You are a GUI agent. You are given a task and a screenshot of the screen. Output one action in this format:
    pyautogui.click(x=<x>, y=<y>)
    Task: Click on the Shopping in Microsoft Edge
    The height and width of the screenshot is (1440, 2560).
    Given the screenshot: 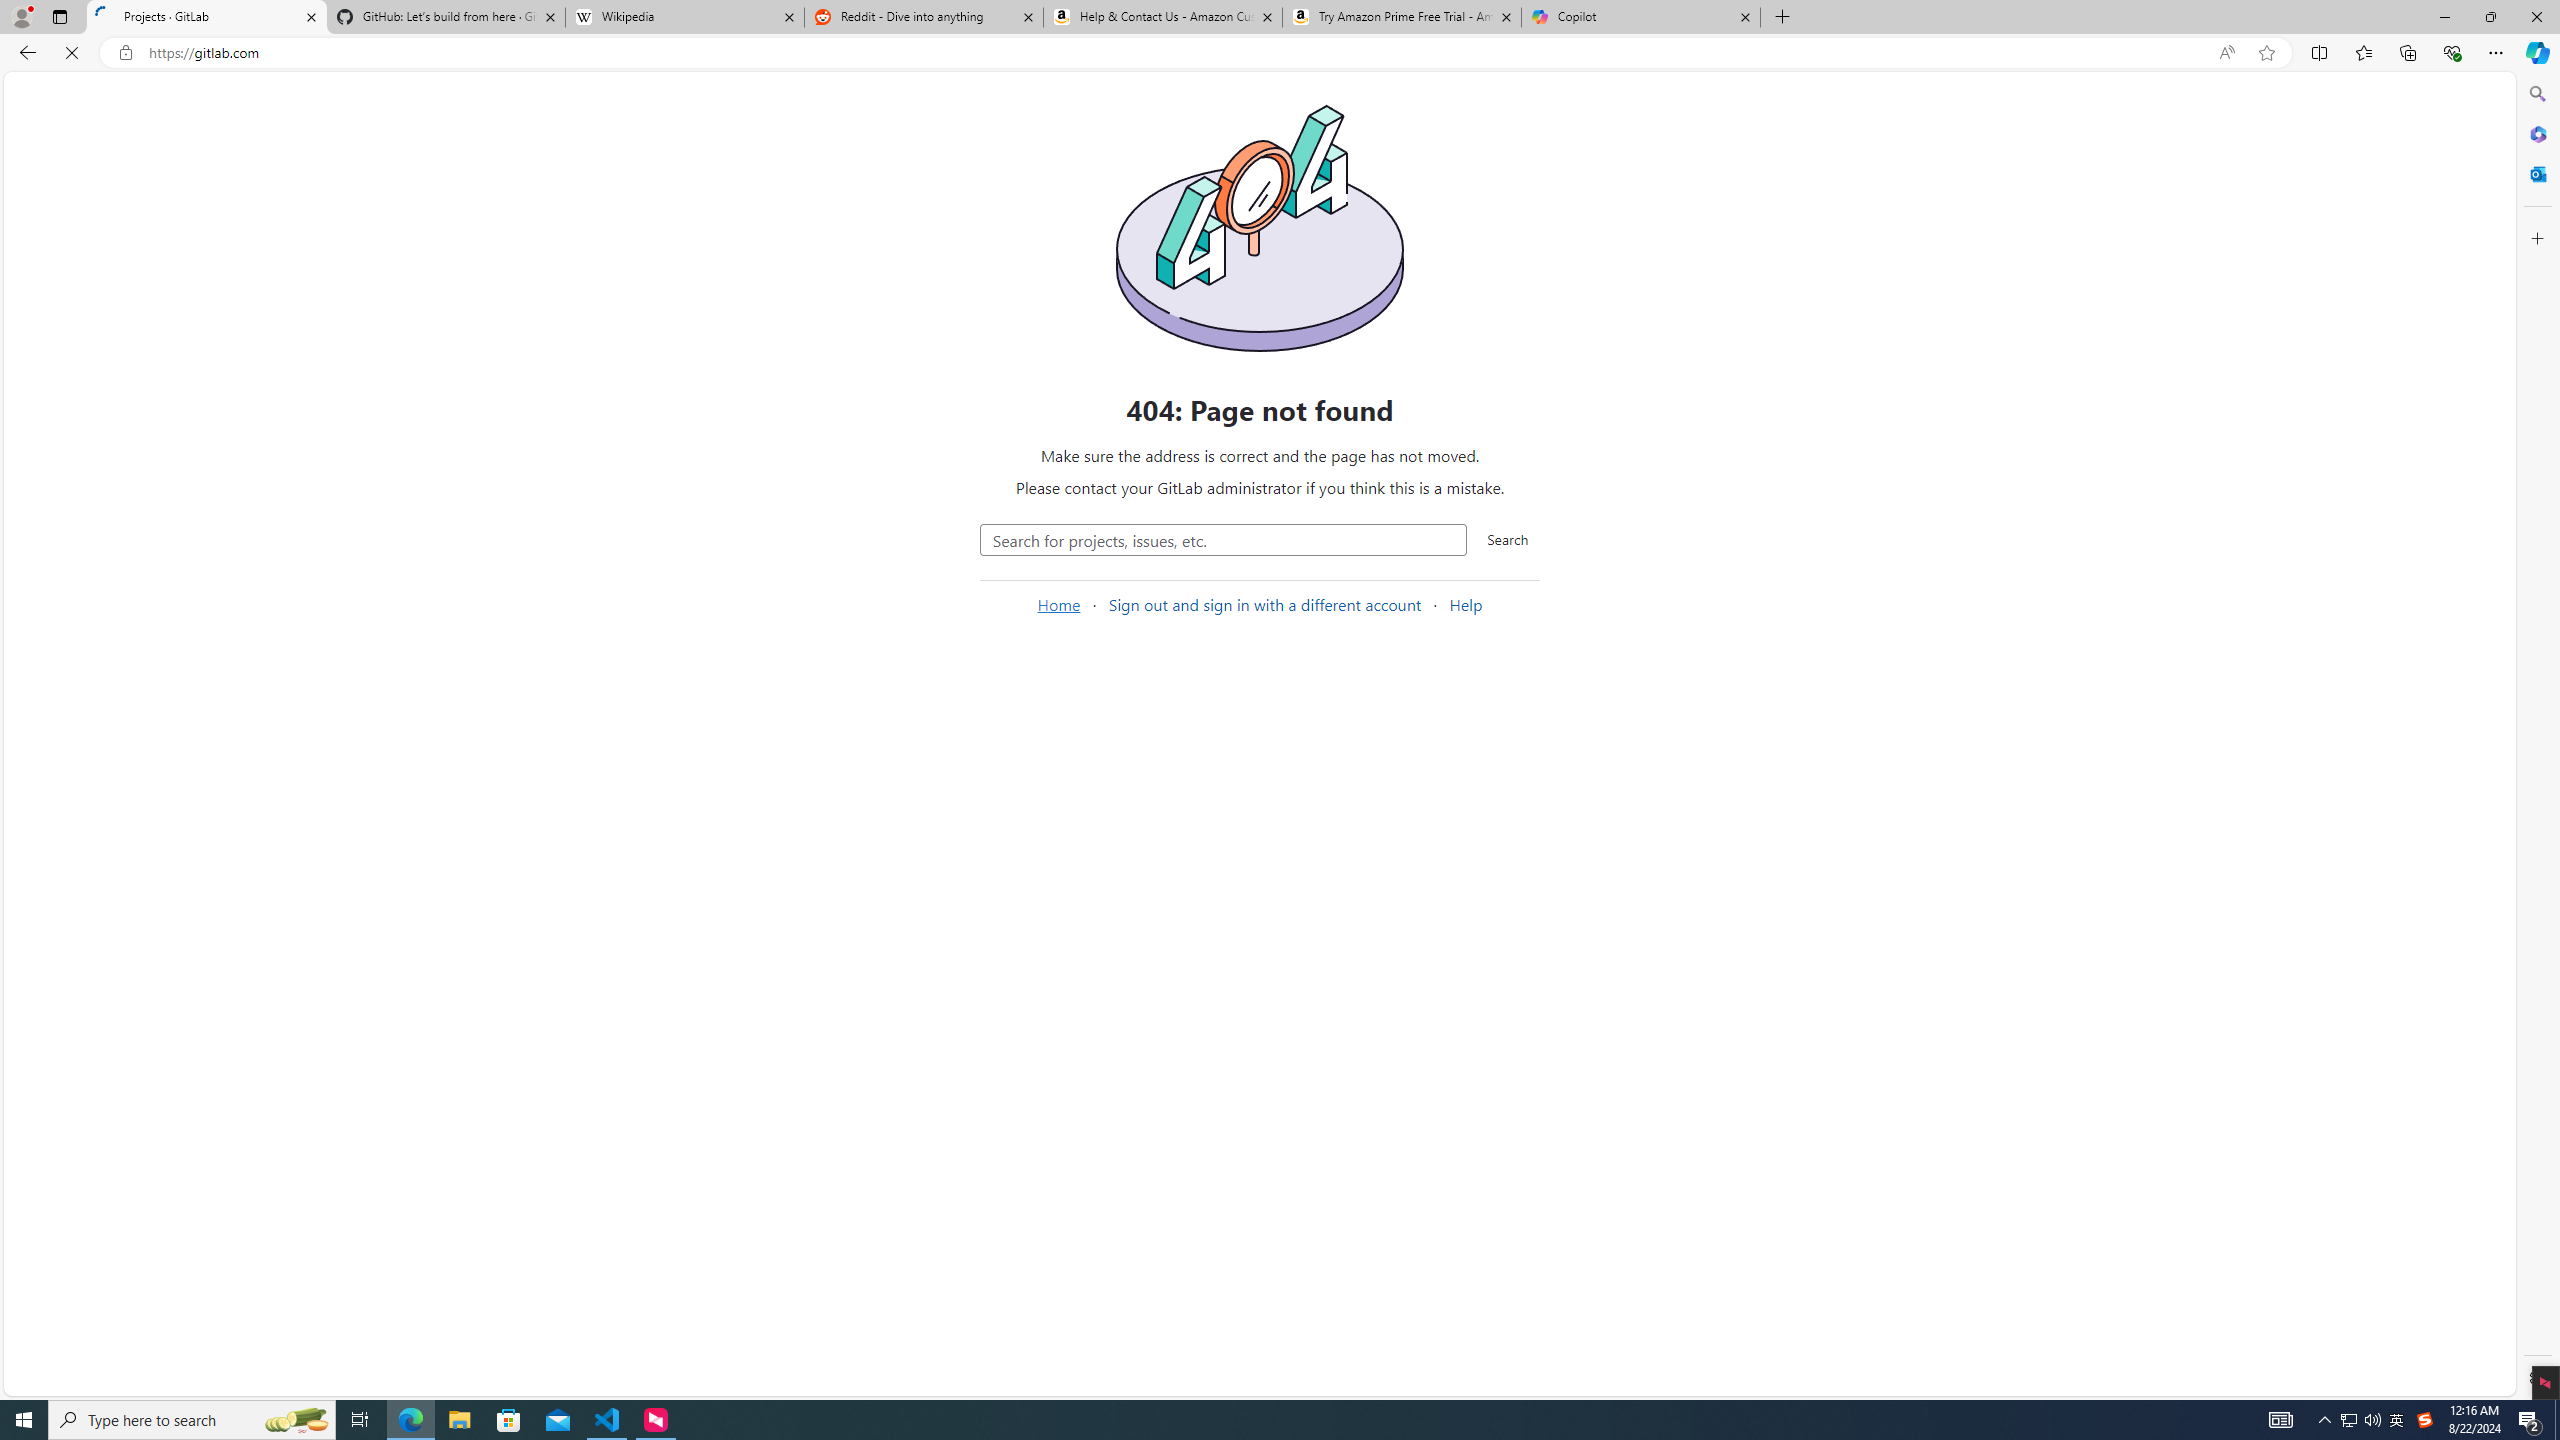 What is the action you would take?
    pyautogui.click(x=2186, y=53)
    